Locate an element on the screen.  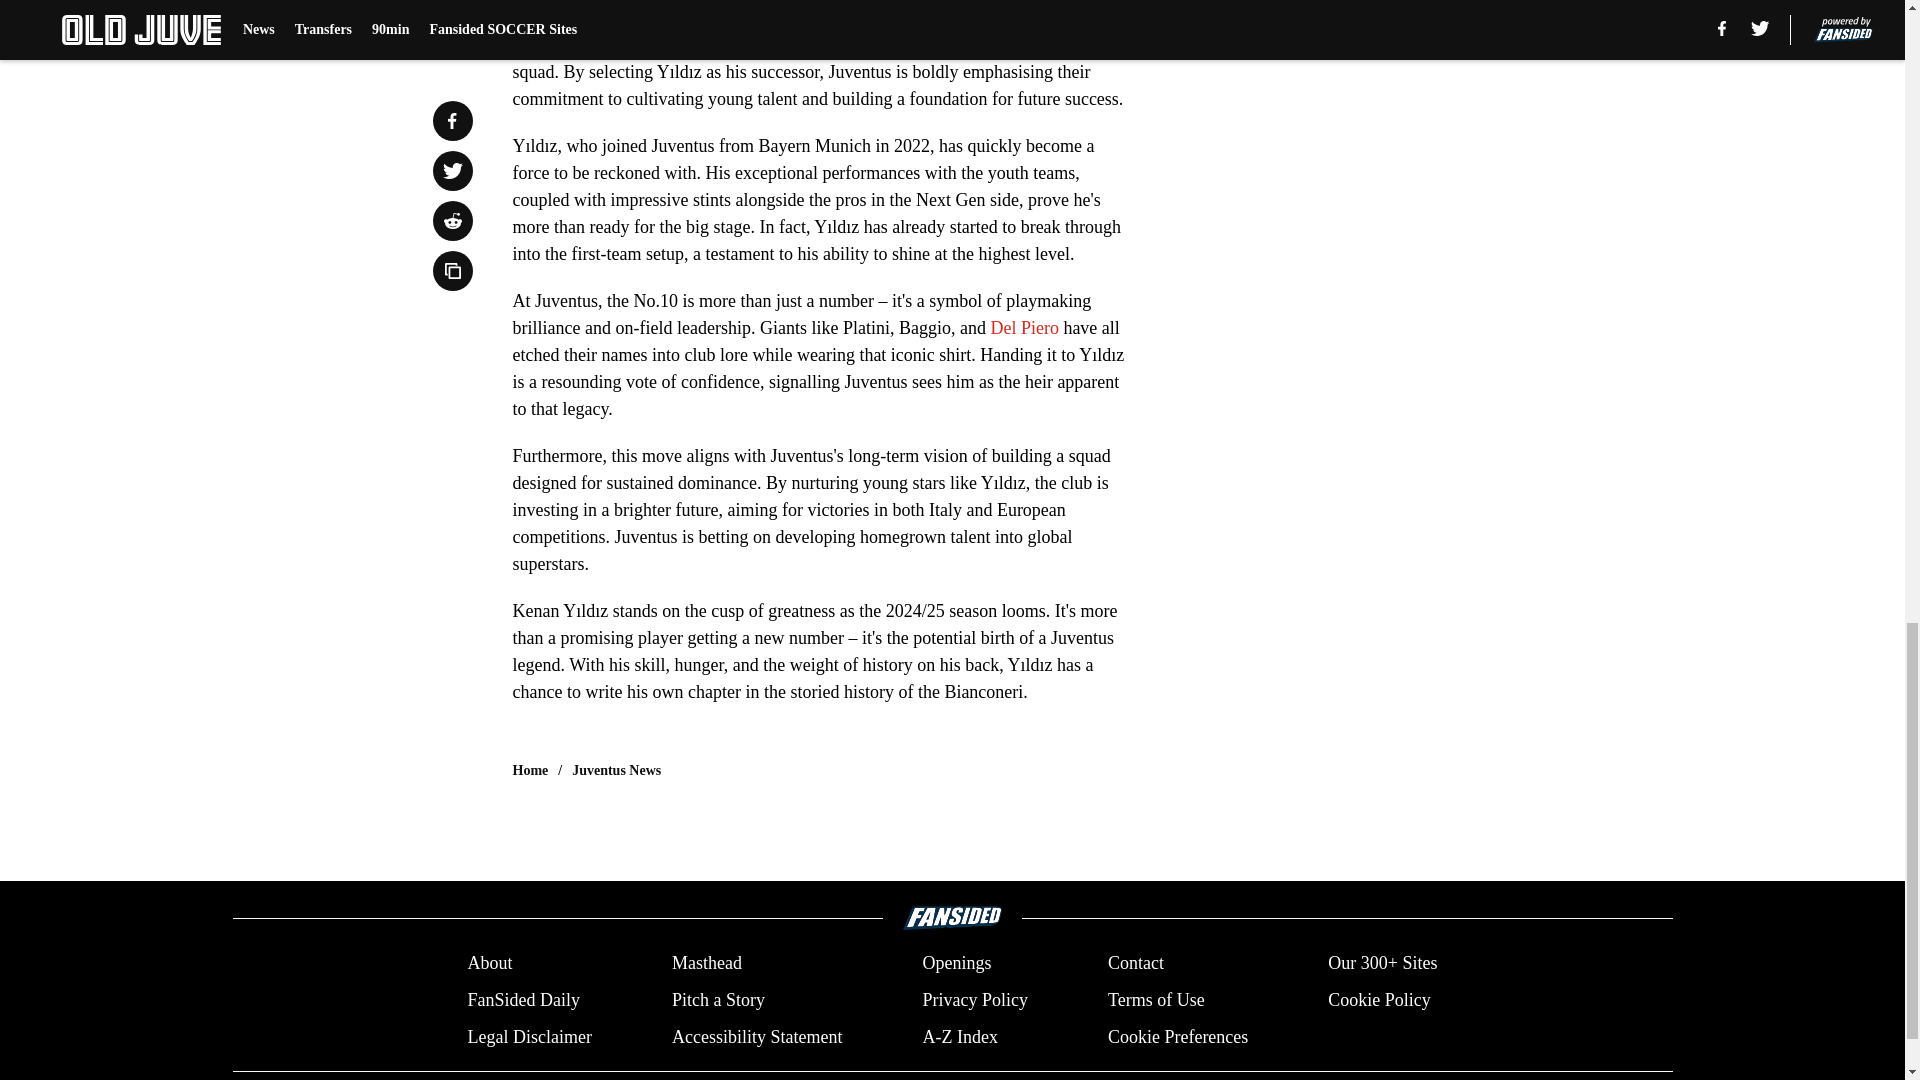
Pitch a Story is located at coordinates (718, 1000).